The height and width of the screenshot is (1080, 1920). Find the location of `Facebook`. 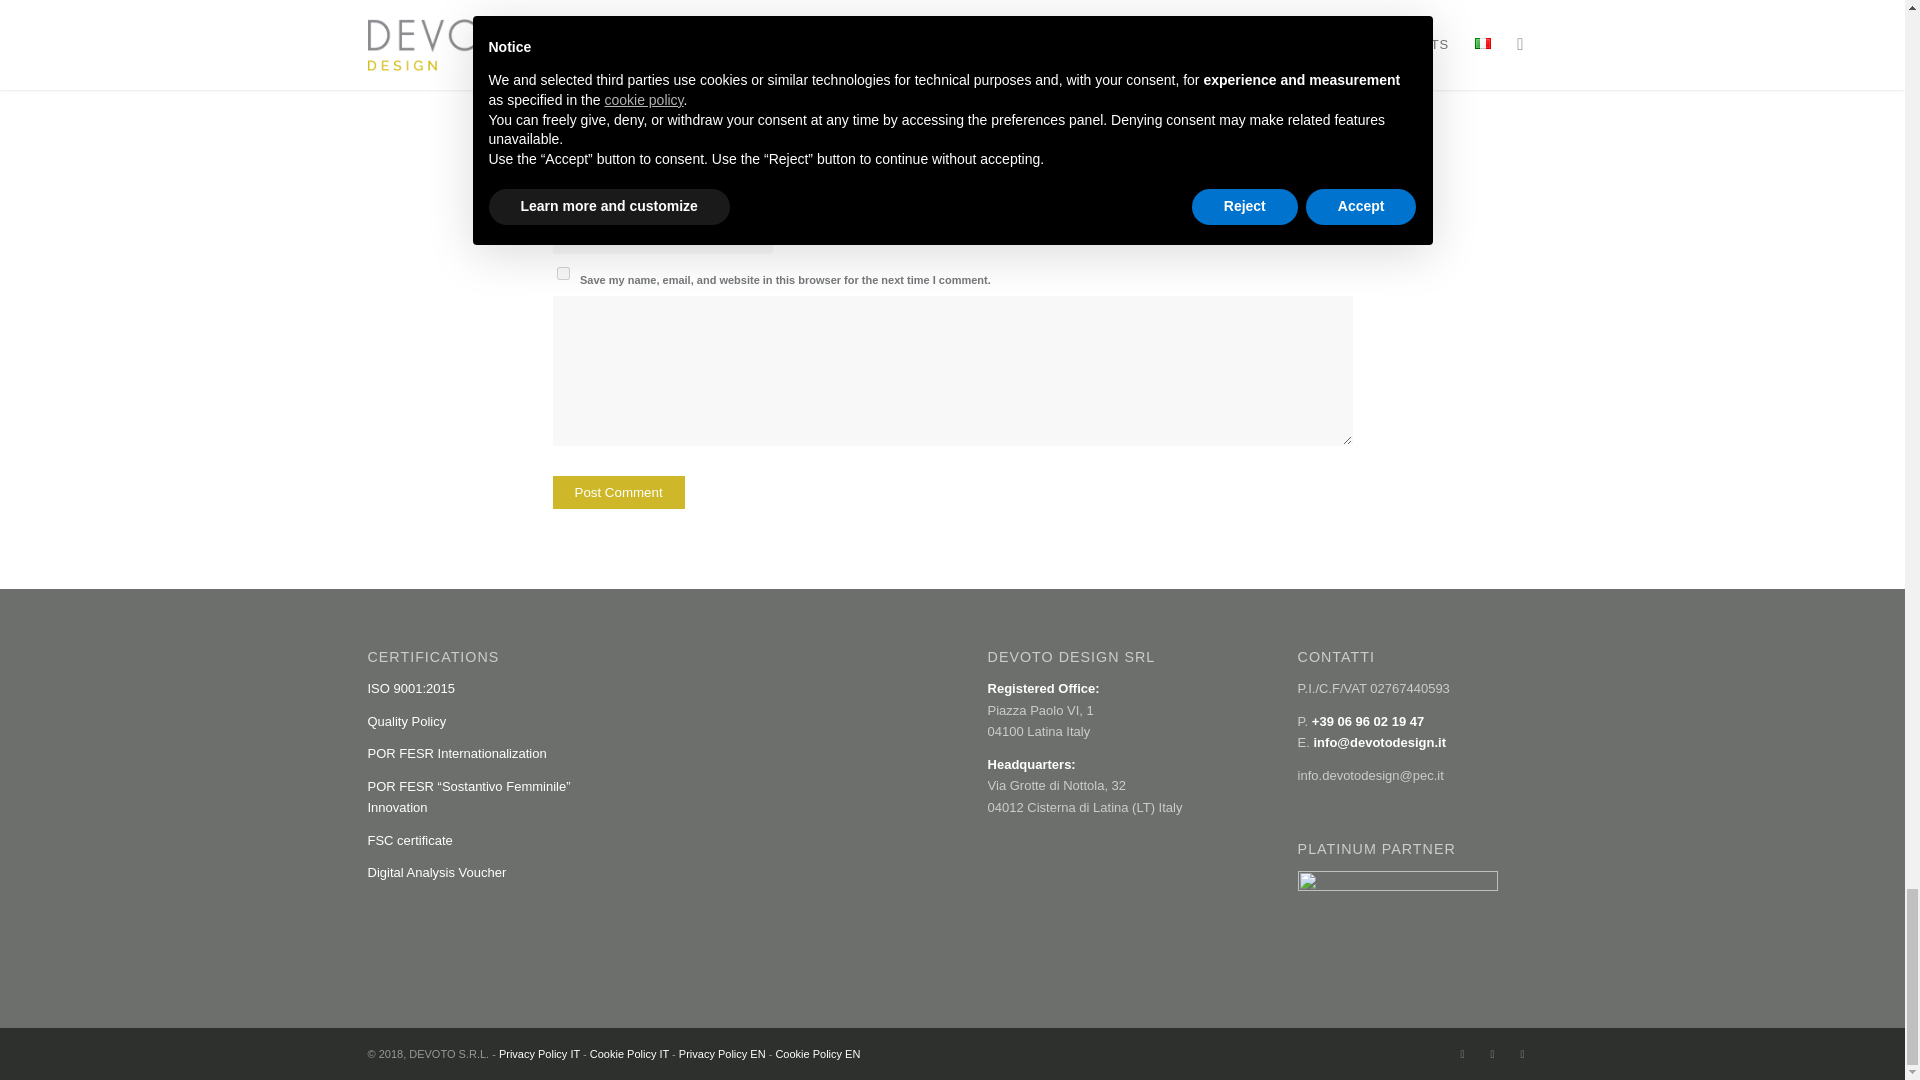

Facebook is located at coordinates (1462, 1054).